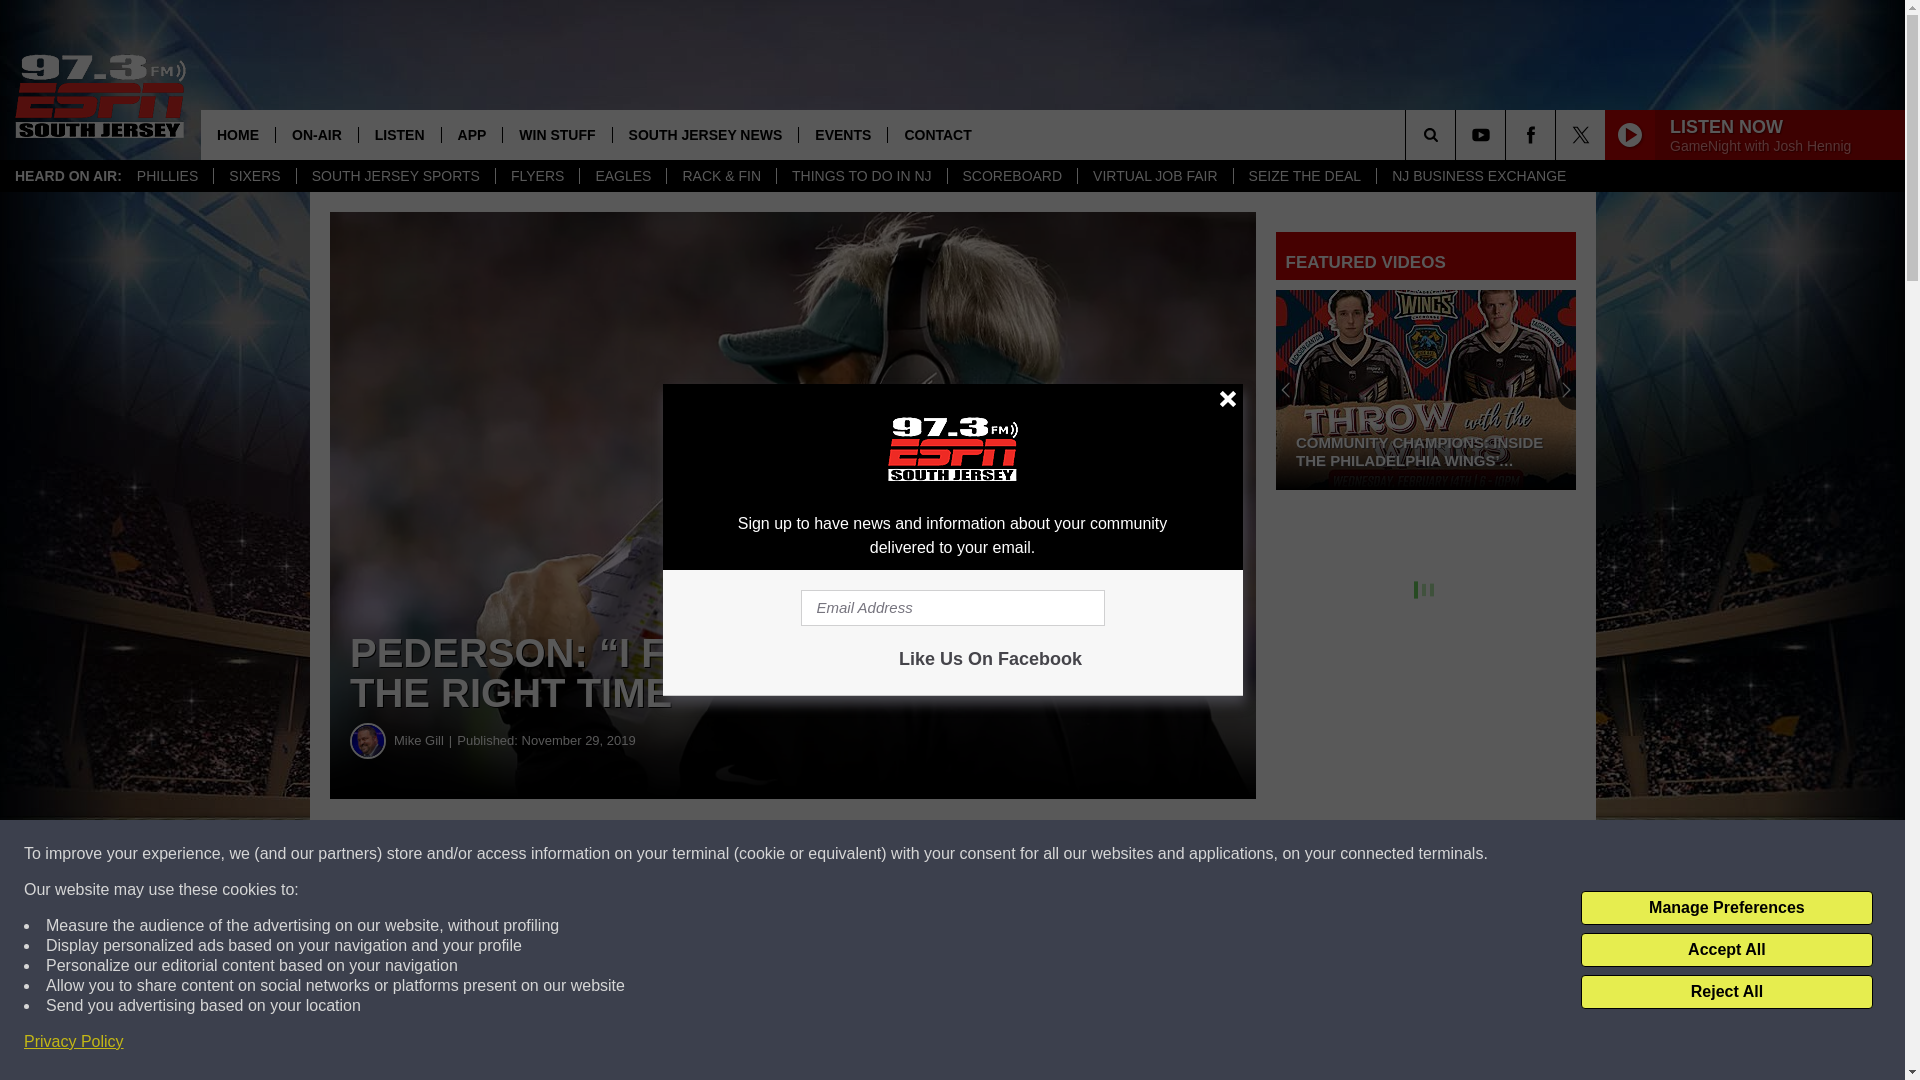 The width and height of the screenshot is (1920, 1080). Describe the element at coordinates (238, 134) in the screenshot. I see `HOME` at that location.